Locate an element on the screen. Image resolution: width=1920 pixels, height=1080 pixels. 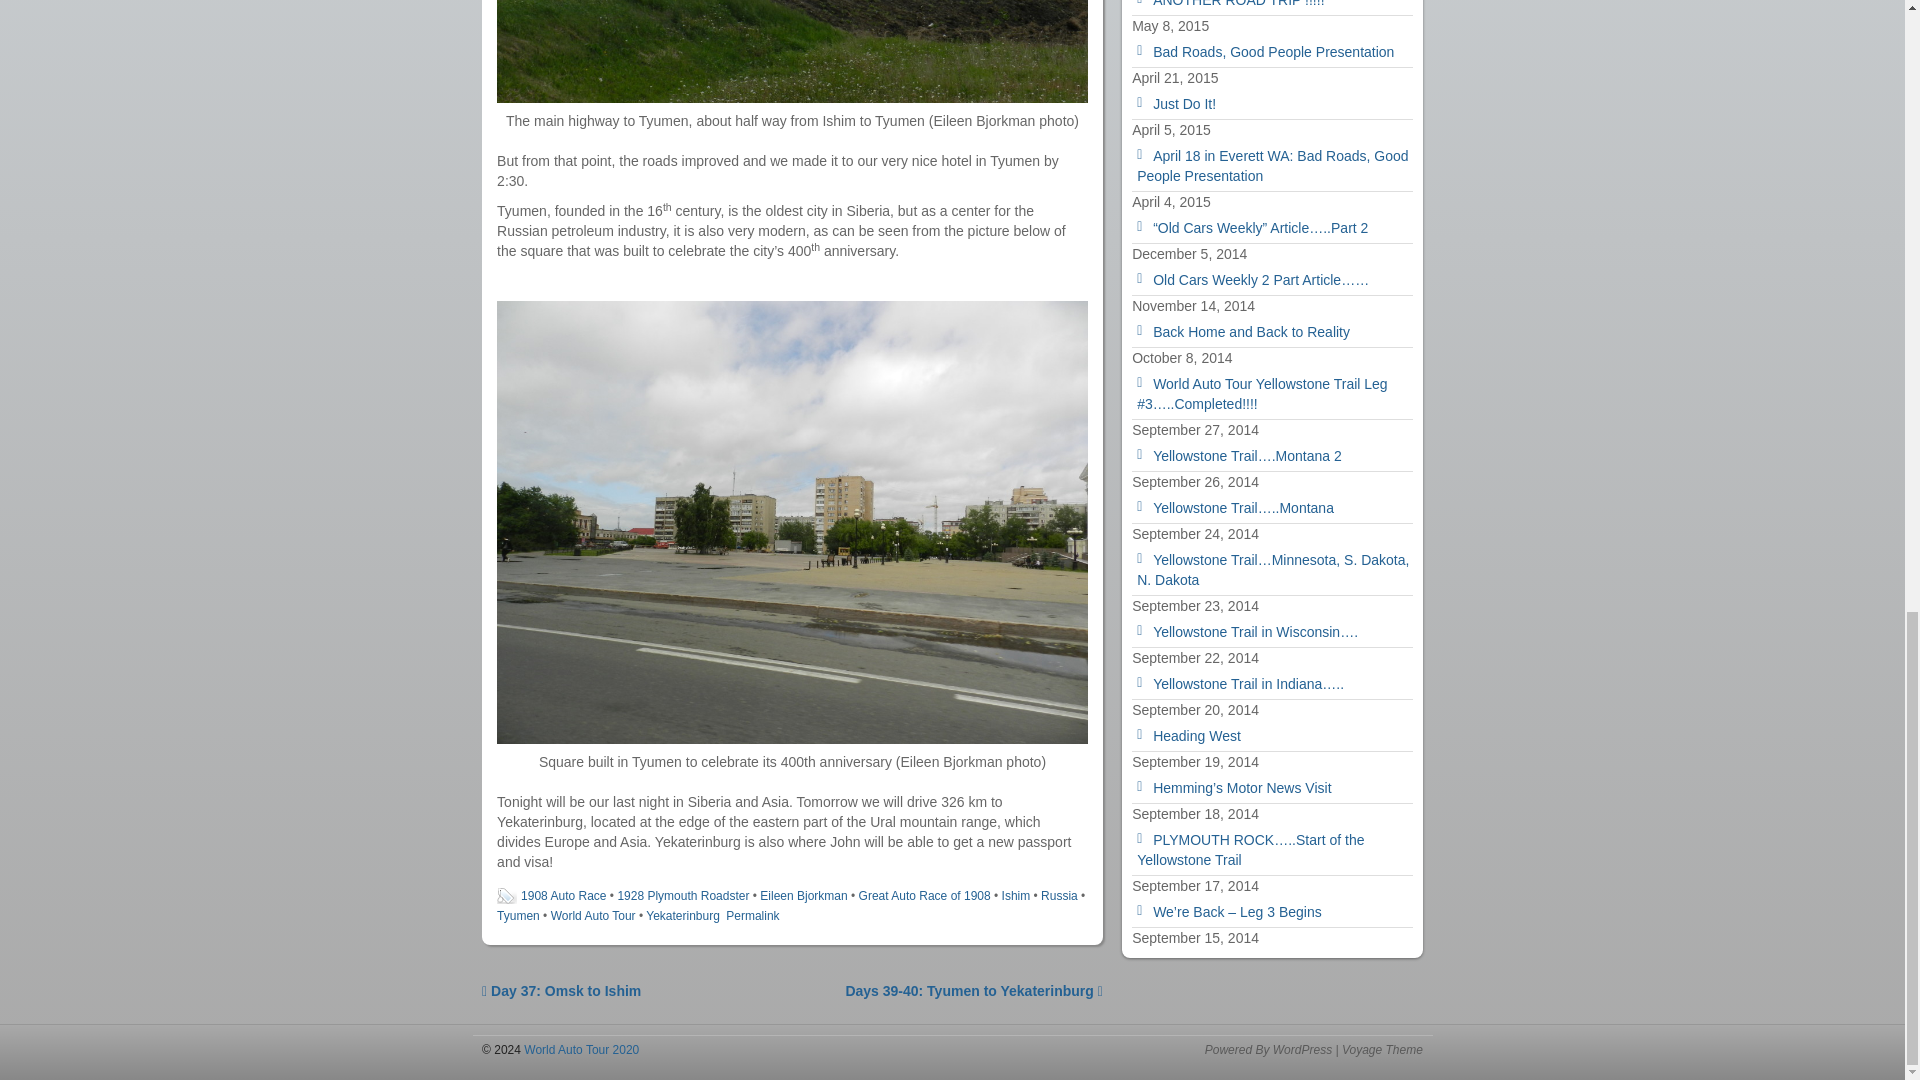
Eileen Bjorkman is located at coordinates (803, 895).